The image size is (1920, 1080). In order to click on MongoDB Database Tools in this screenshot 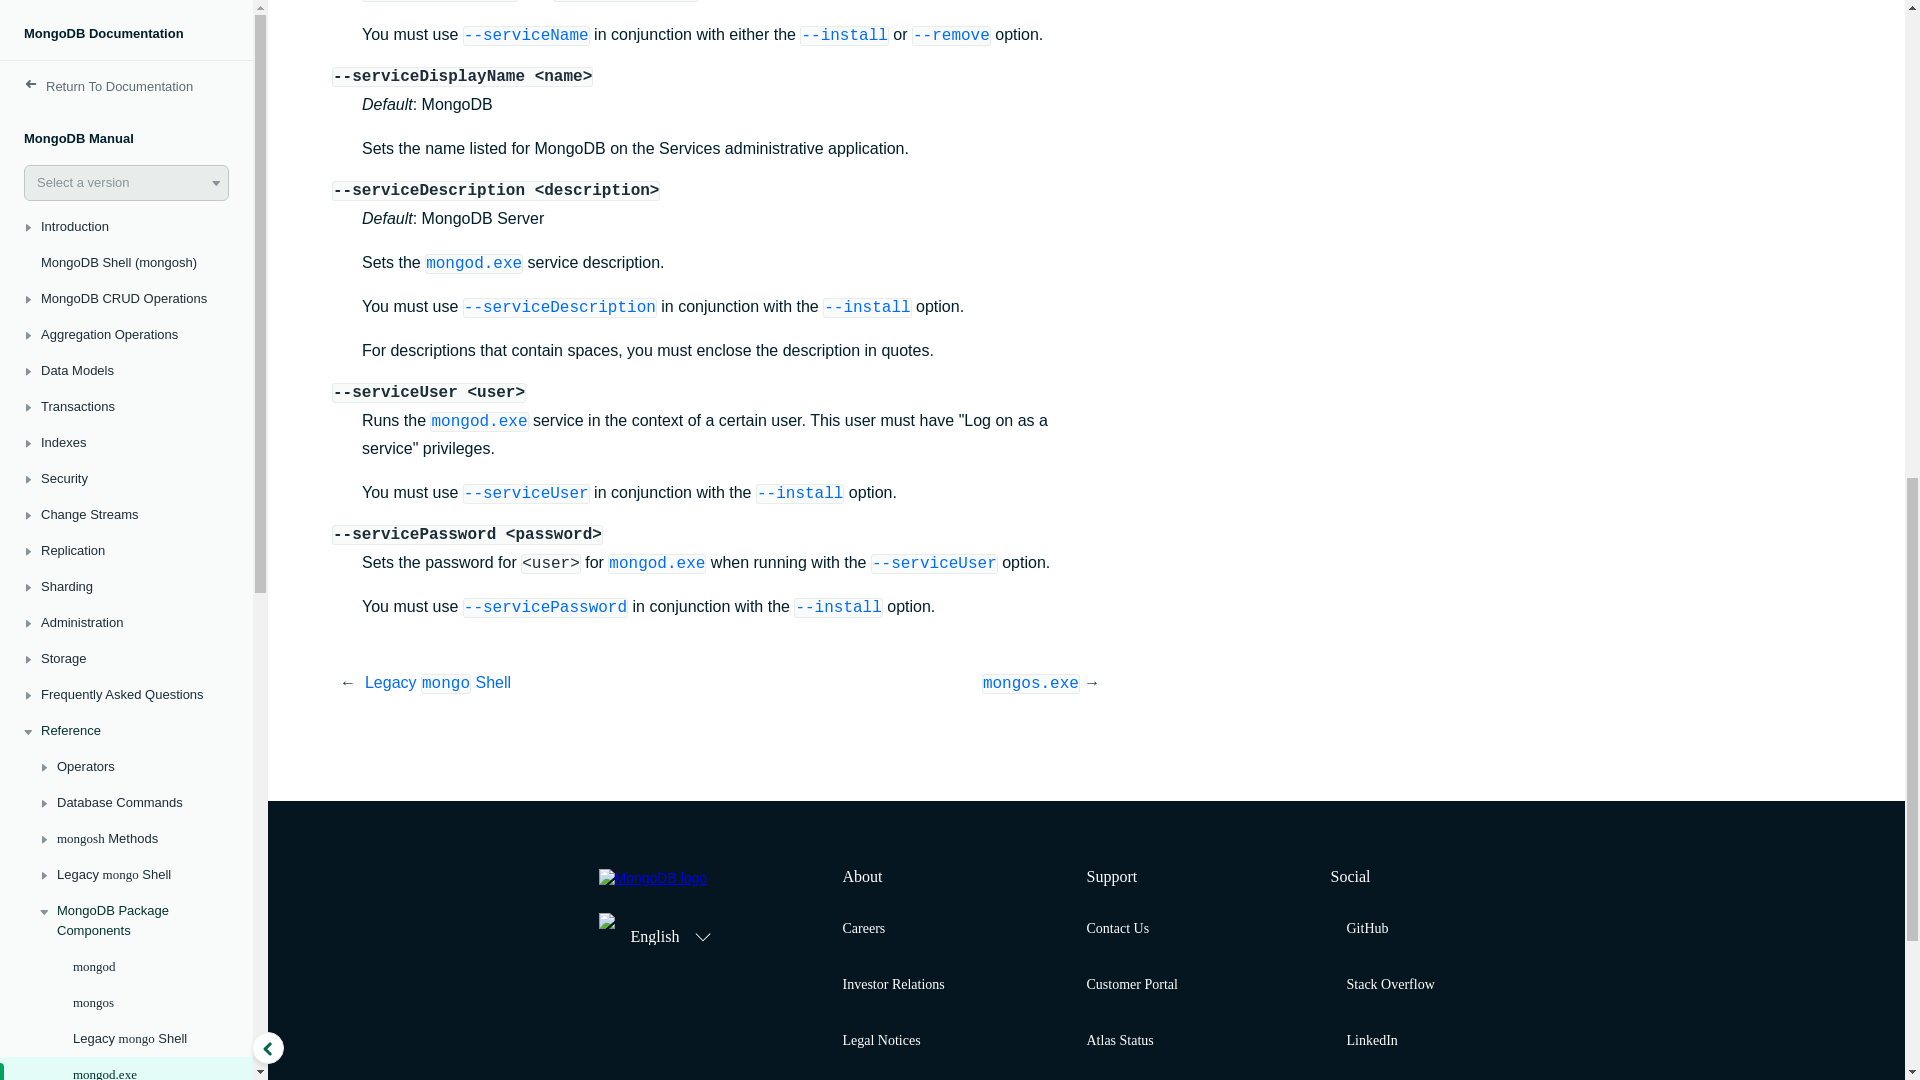, I will do `click(126, 174)`.